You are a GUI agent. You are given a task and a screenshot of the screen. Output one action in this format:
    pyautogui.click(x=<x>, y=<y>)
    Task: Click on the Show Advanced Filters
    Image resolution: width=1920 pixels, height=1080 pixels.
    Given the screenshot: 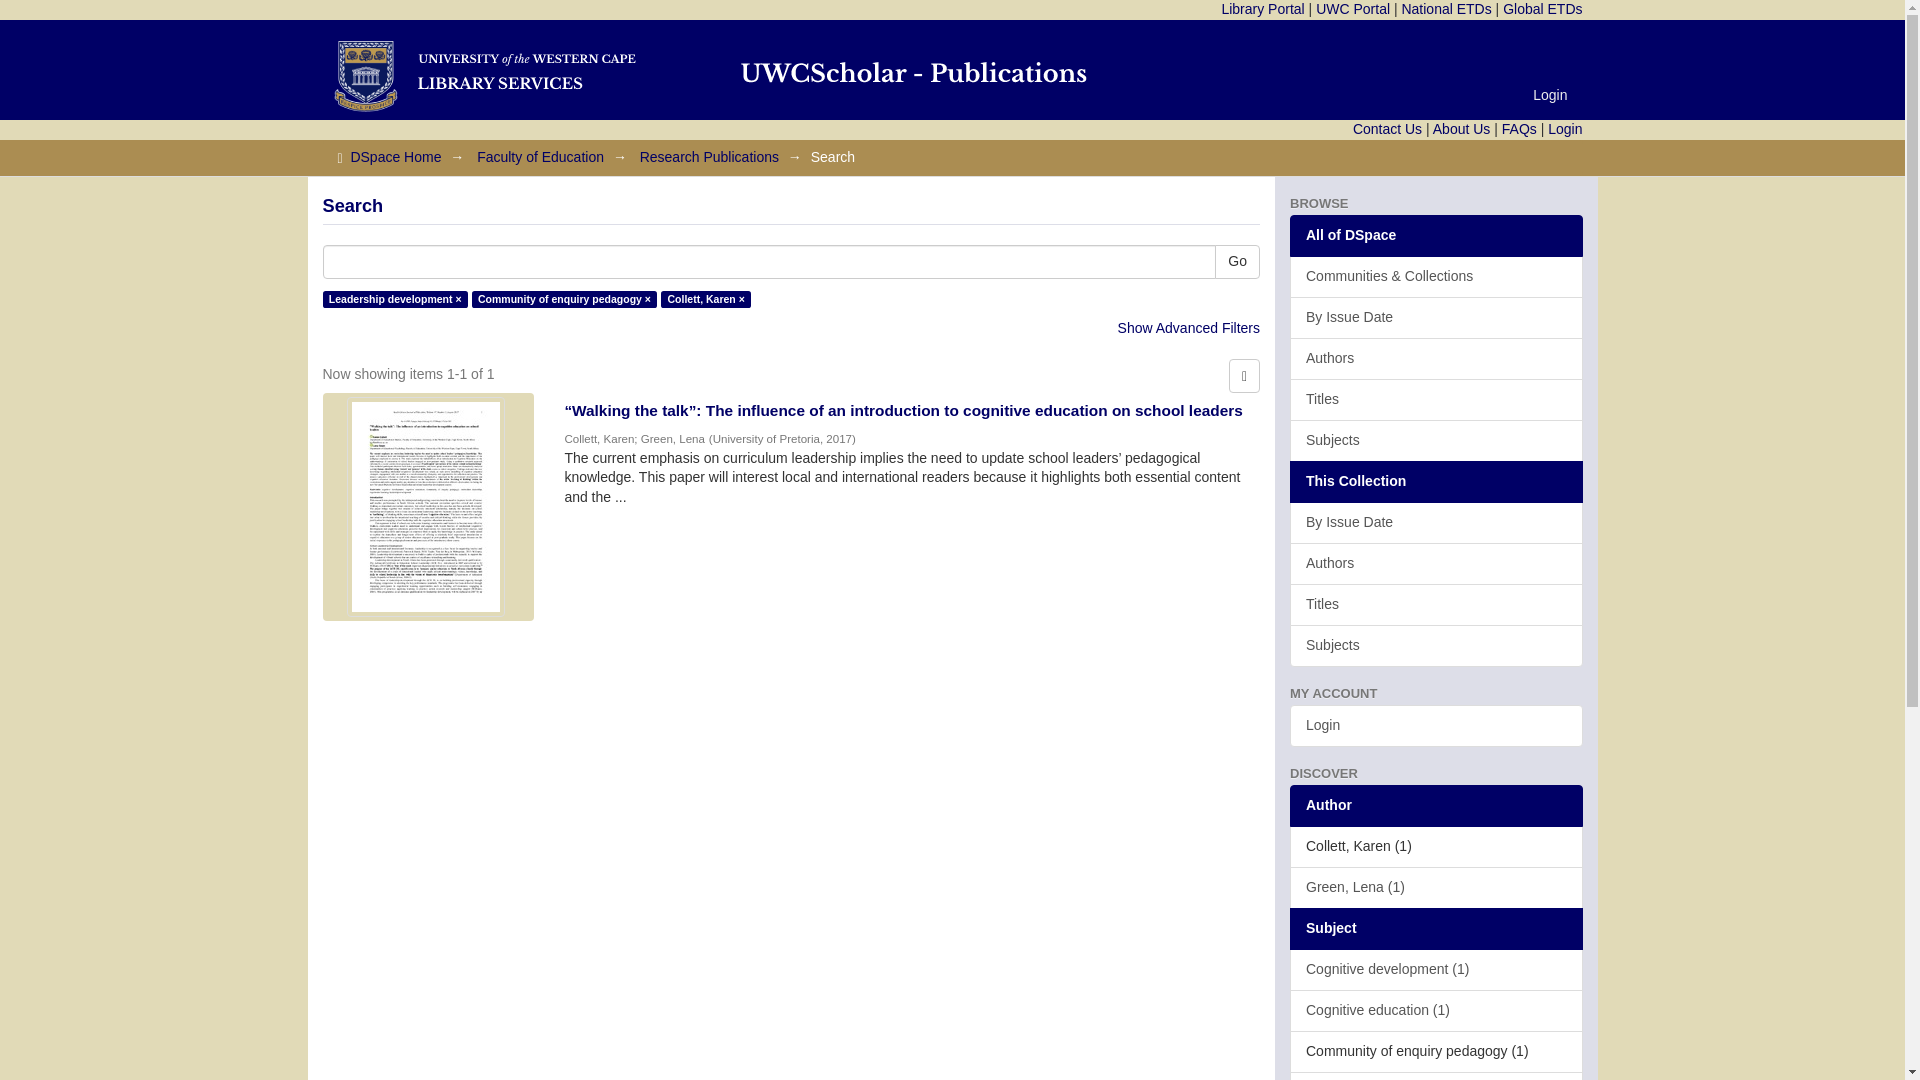 What is the action you would take?
    pyautogui.click(x=1188, y=327)
    